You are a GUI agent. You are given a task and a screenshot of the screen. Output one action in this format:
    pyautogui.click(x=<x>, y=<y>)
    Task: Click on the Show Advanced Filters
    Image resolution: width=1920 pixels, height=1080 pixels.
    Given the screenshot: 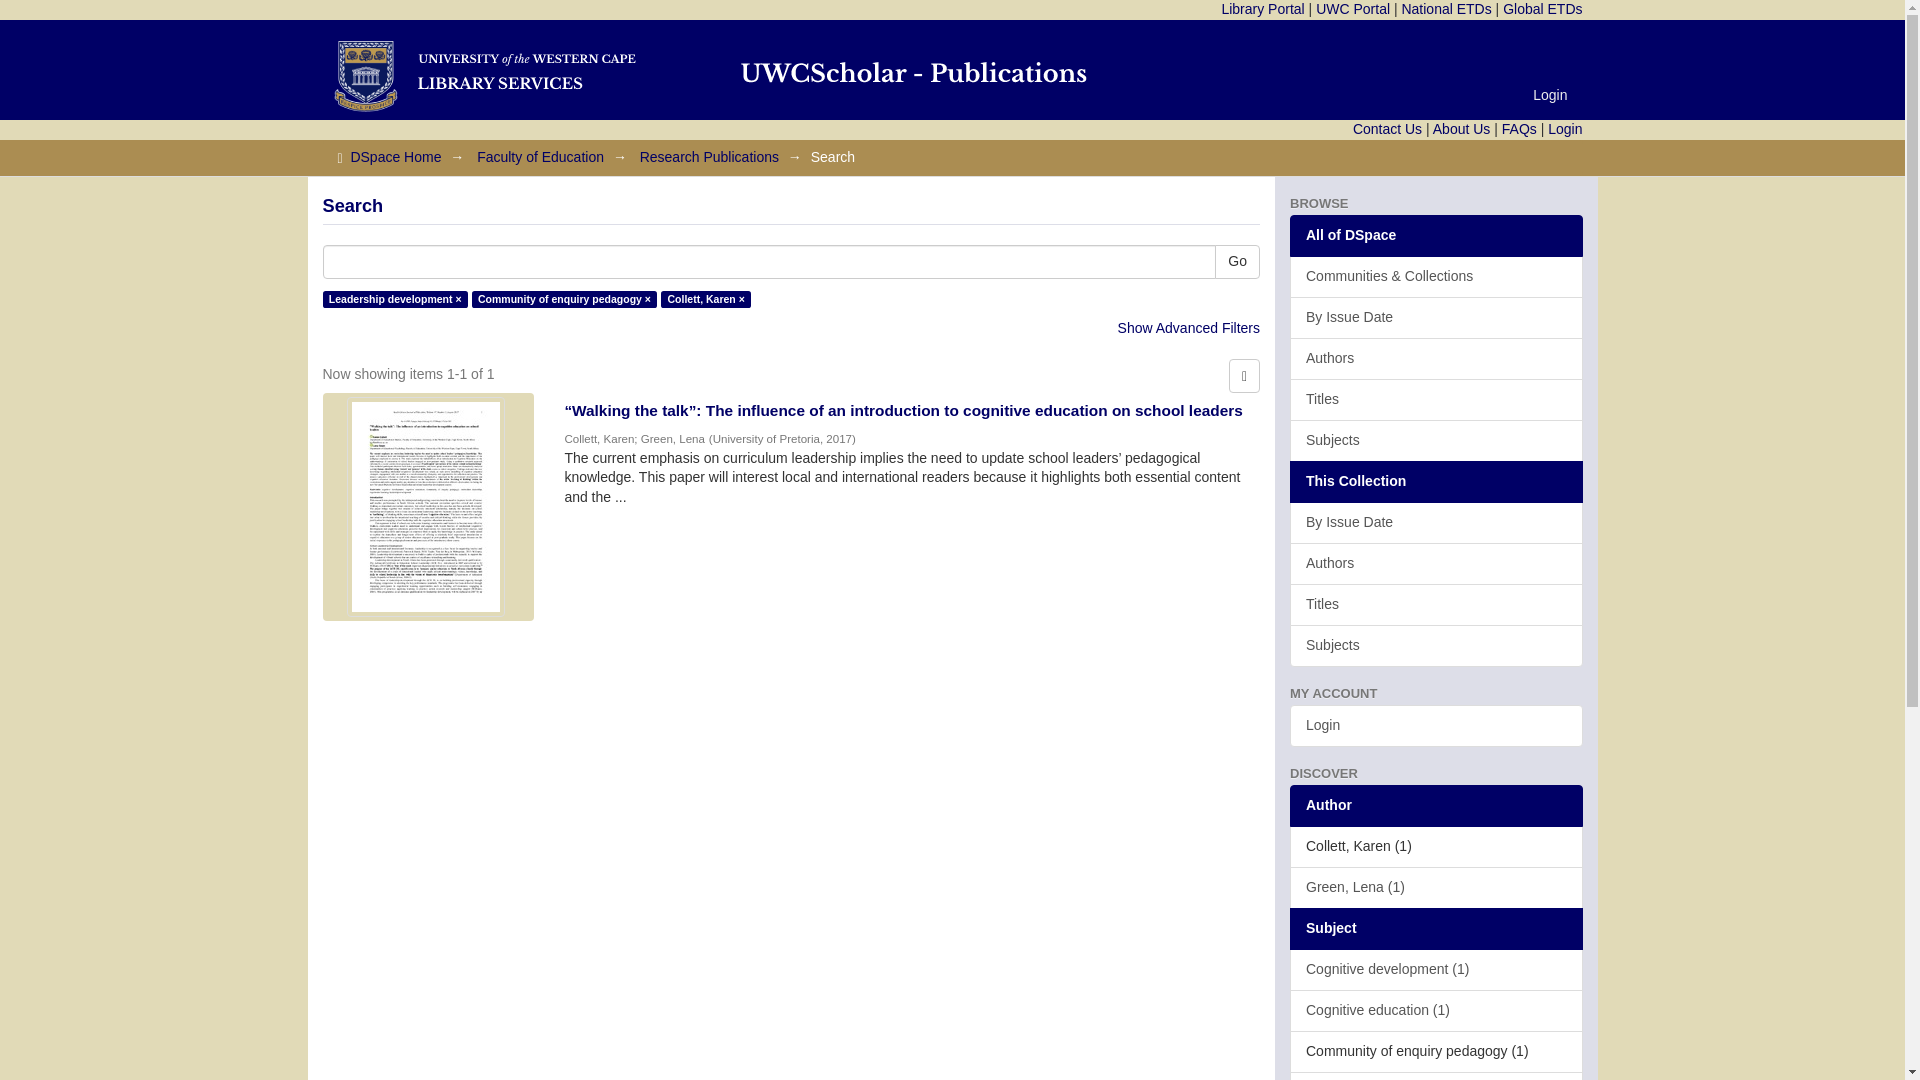 What is the action you would take?
    pyautogui.click(x=1188, y=327)
    